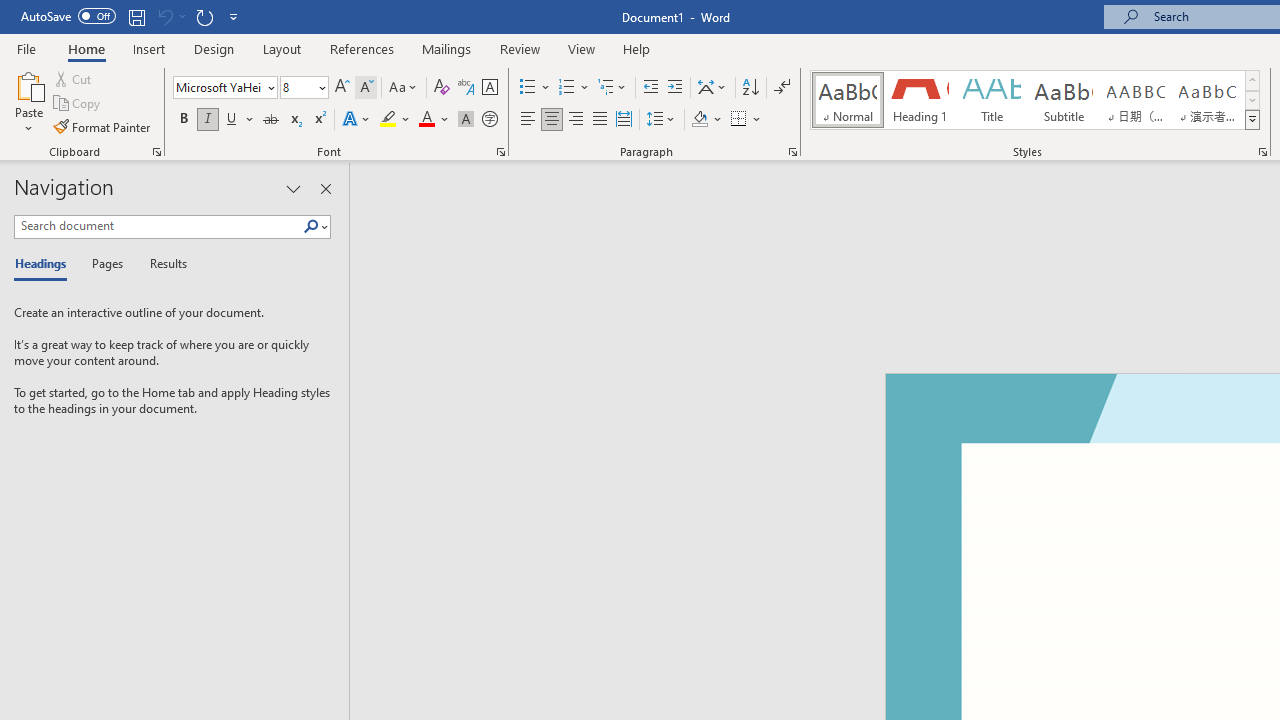 This screenshot has width=1280, height=720. Describe the element at coordinates (1262, 152) in the screenshot. I see `Styles...` at that location.